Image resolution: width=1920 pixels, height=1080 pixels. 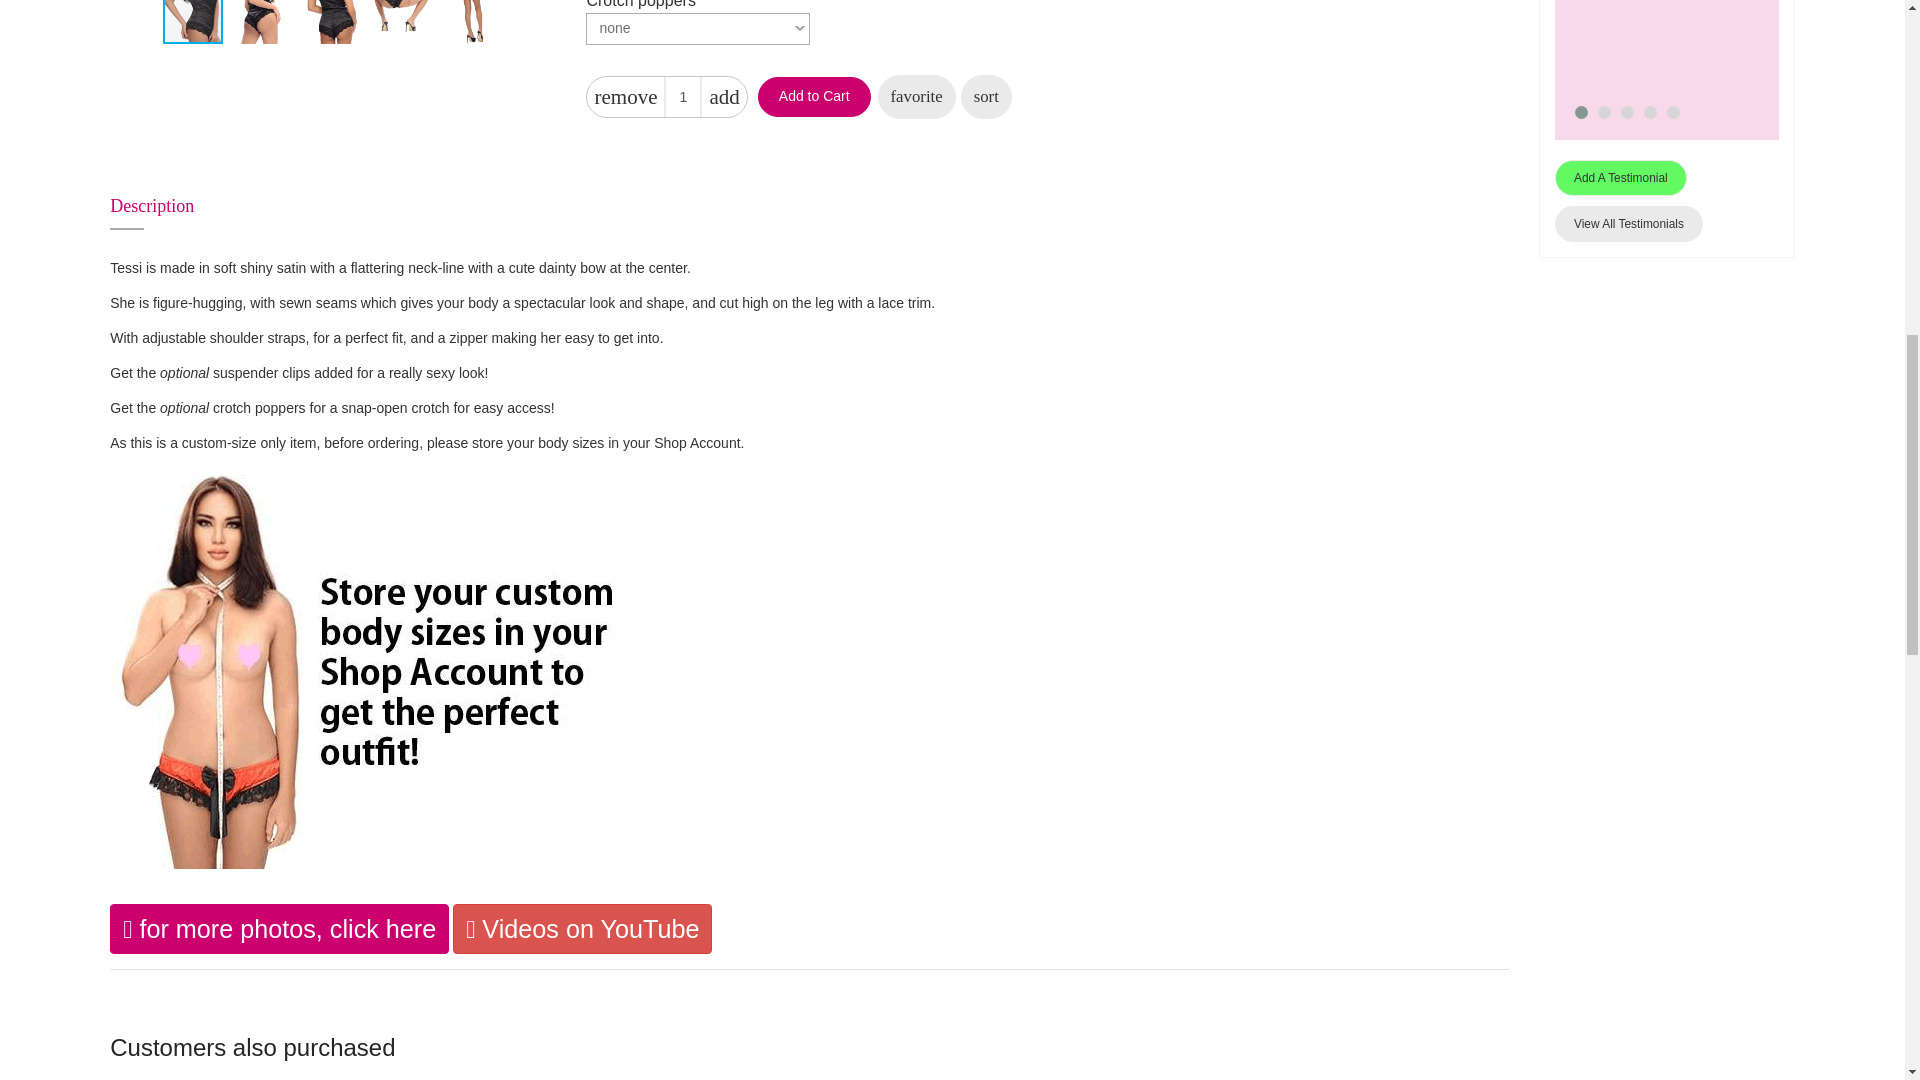 What do you see at coordinates (683, 96) in the screenshot?
I see `1` at bounding box center [683, 96].